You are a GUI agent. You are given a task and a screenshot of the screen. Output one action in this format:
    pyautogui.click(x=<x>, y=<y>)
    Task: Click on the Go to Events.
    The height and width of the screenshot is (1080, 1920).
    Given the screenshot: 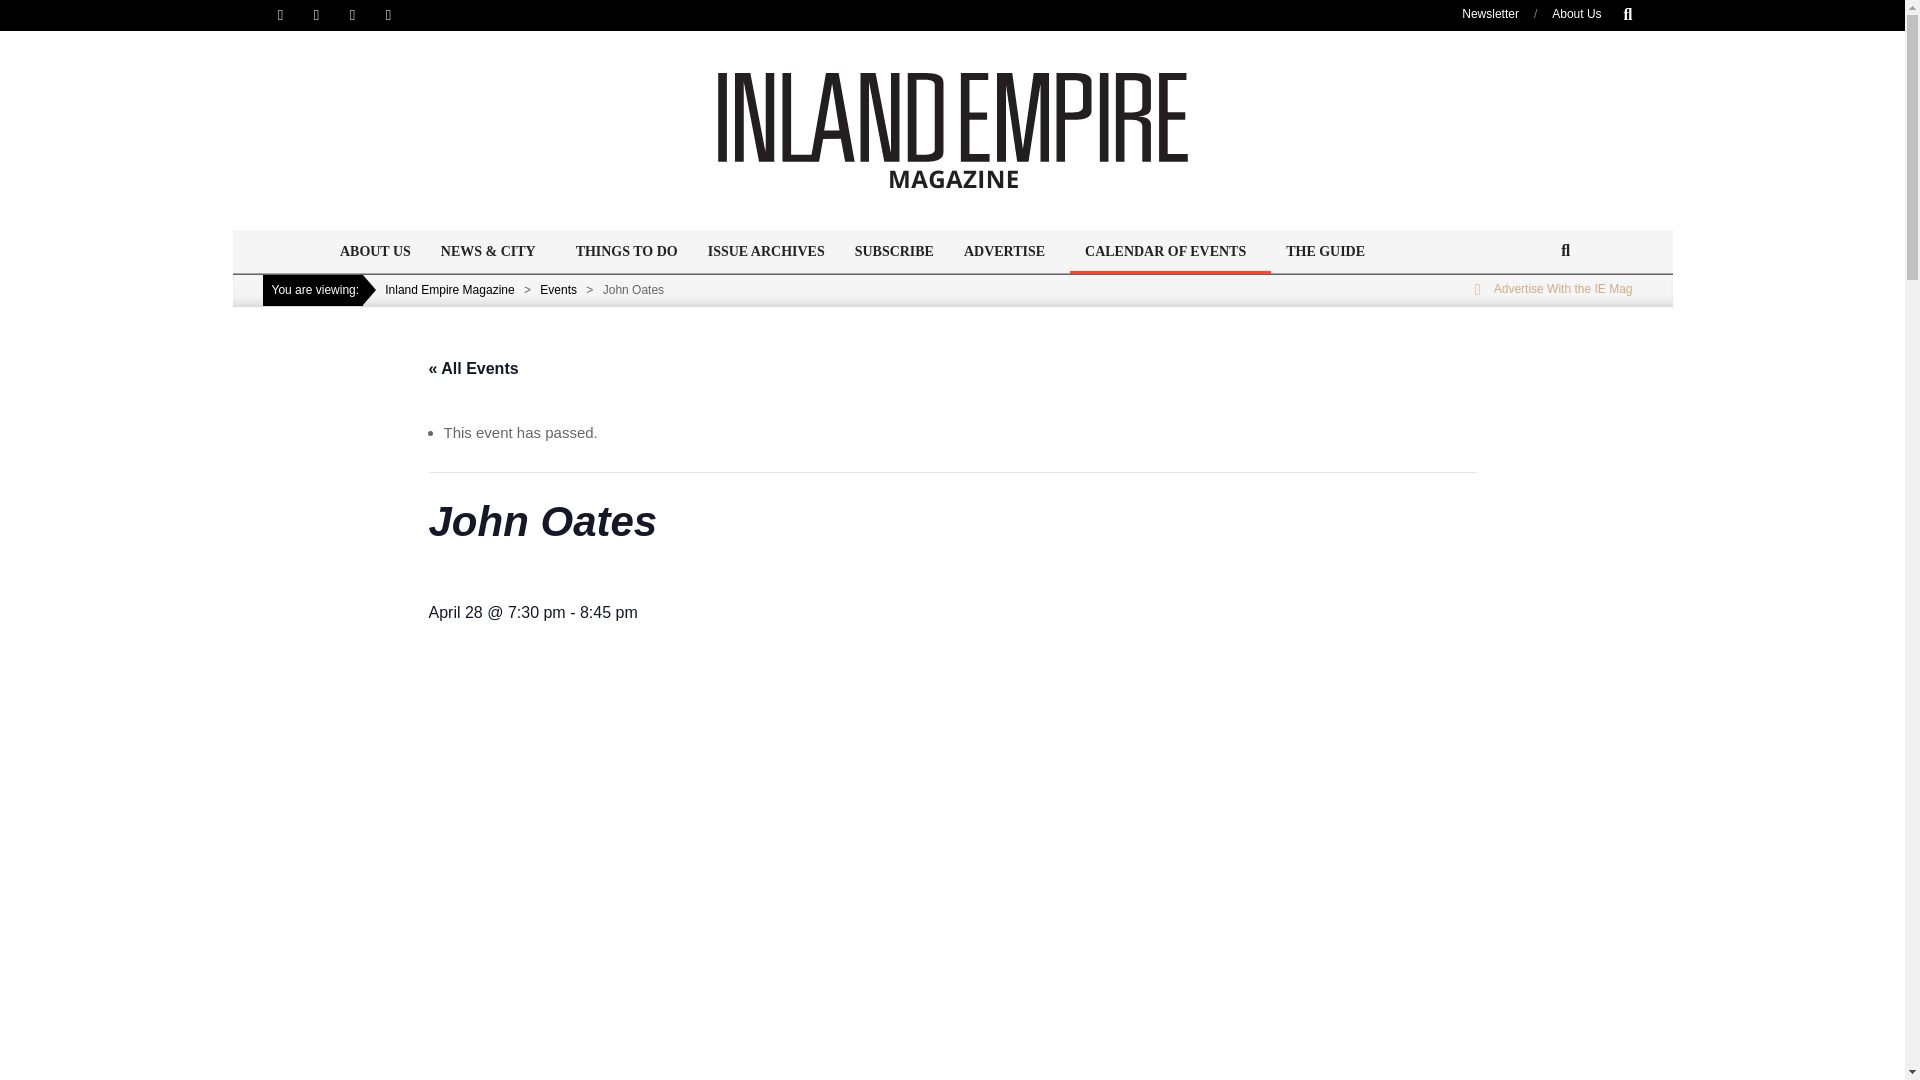 What is the action you would take?
    pyautogui.click(x=558, y=290)
    